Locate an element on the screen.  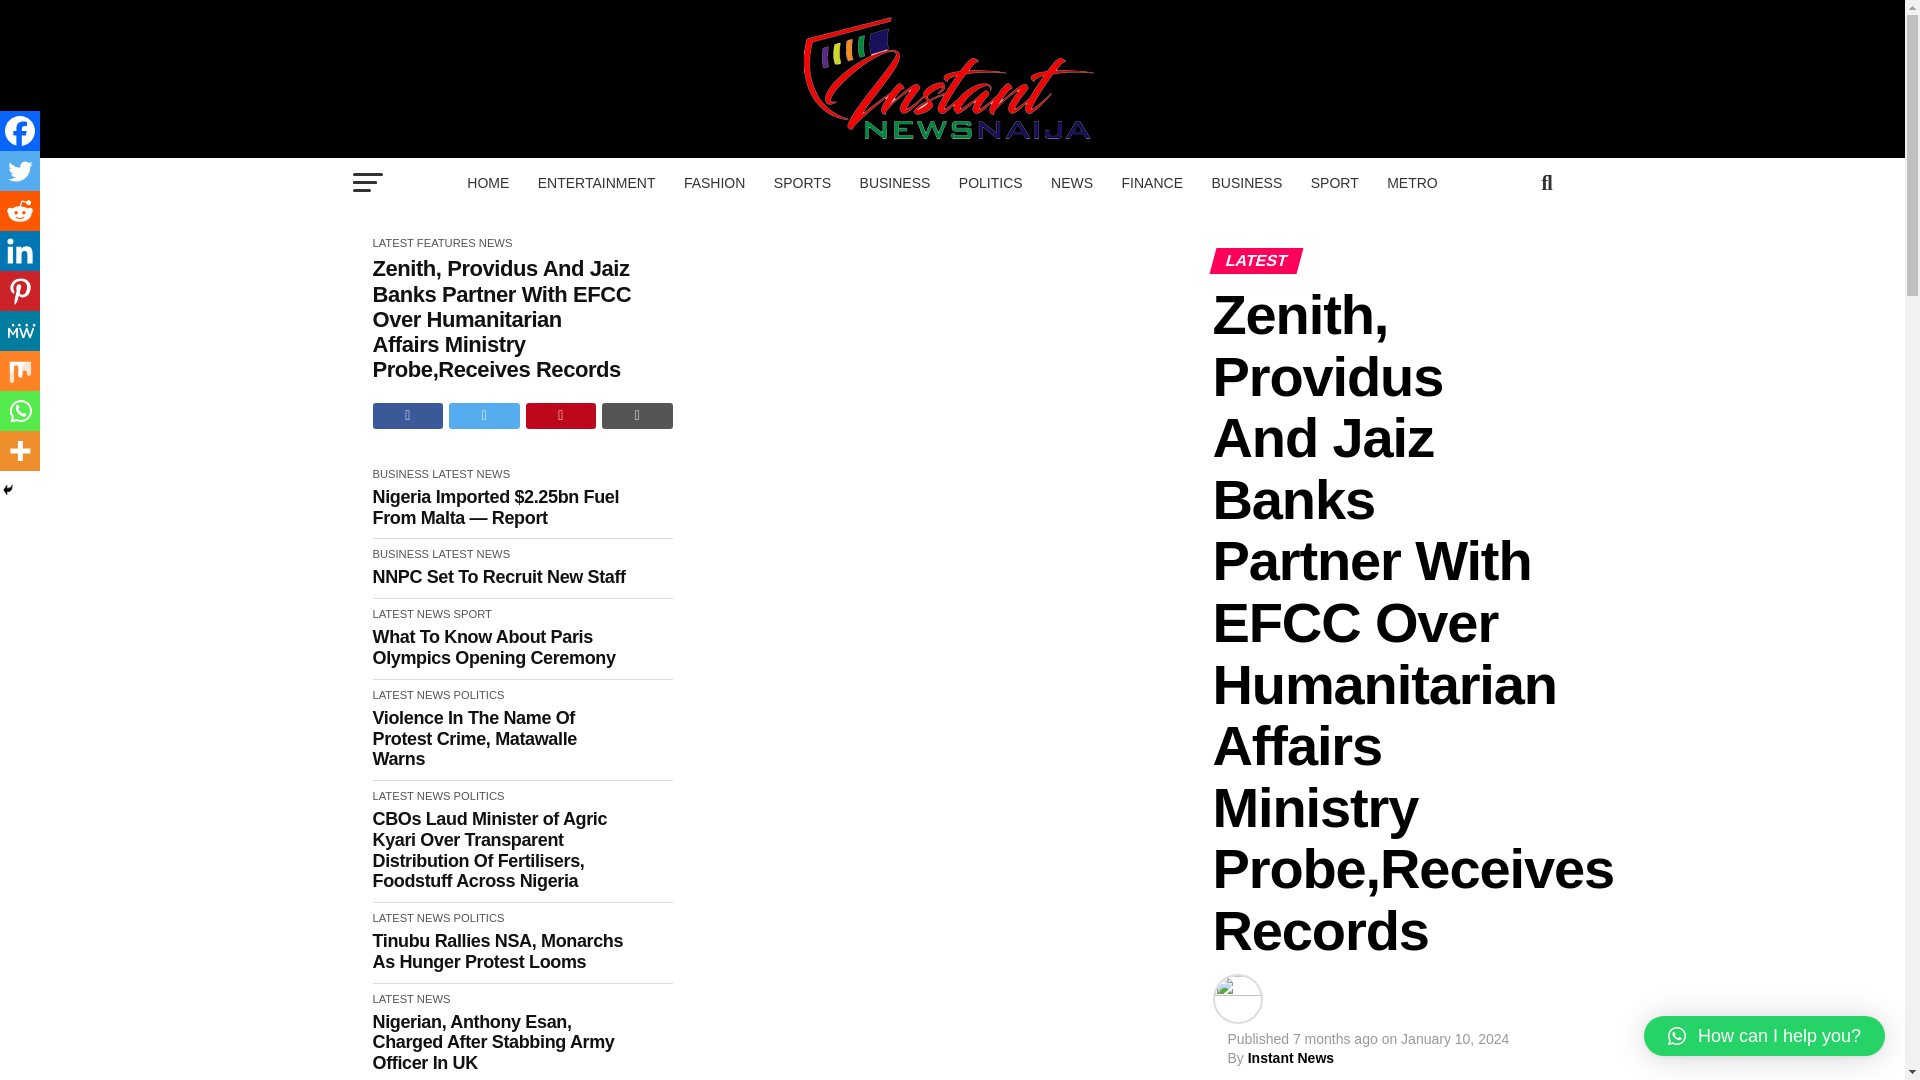
SPORTS is located at coordinates (802, 182).